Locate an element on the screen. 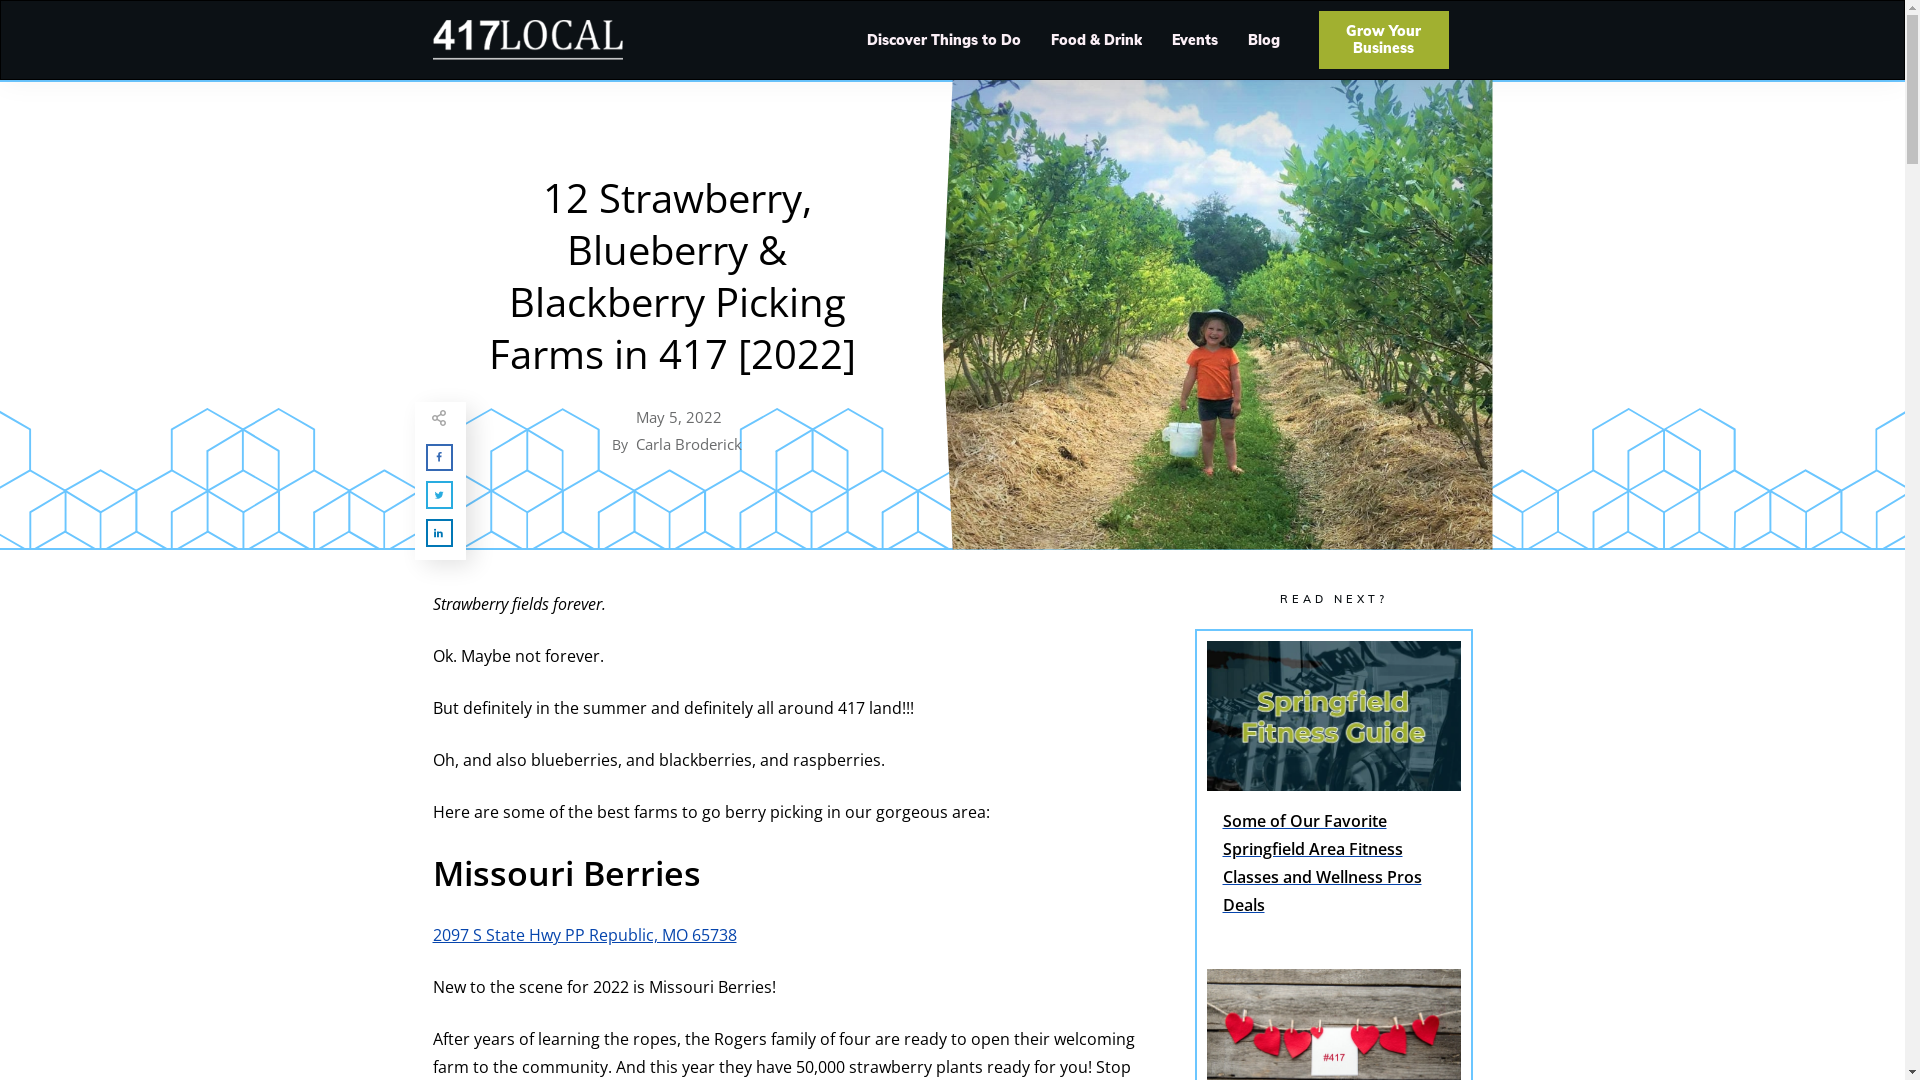  Food & Drink is located at coordinates (1096, 40).